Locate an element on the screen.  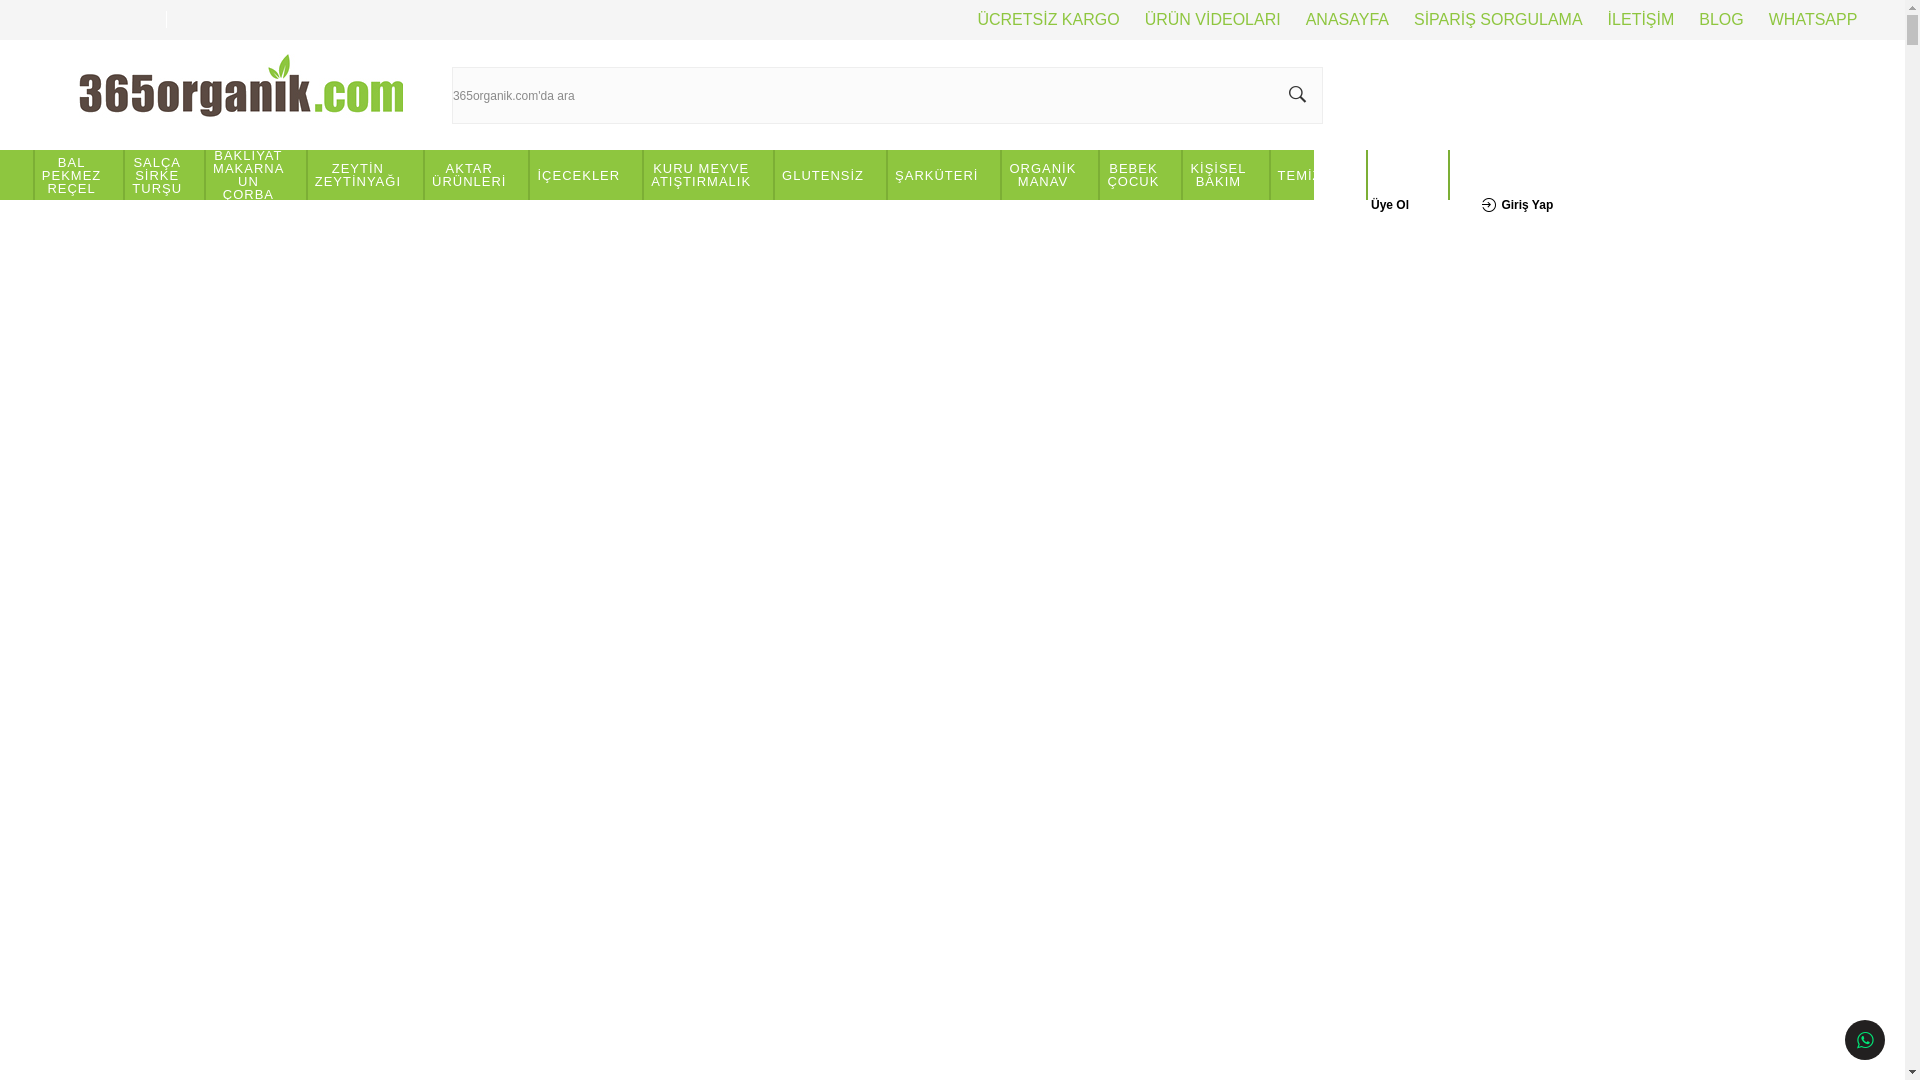
ANASAYFA is located at coordinates (1335, 20).